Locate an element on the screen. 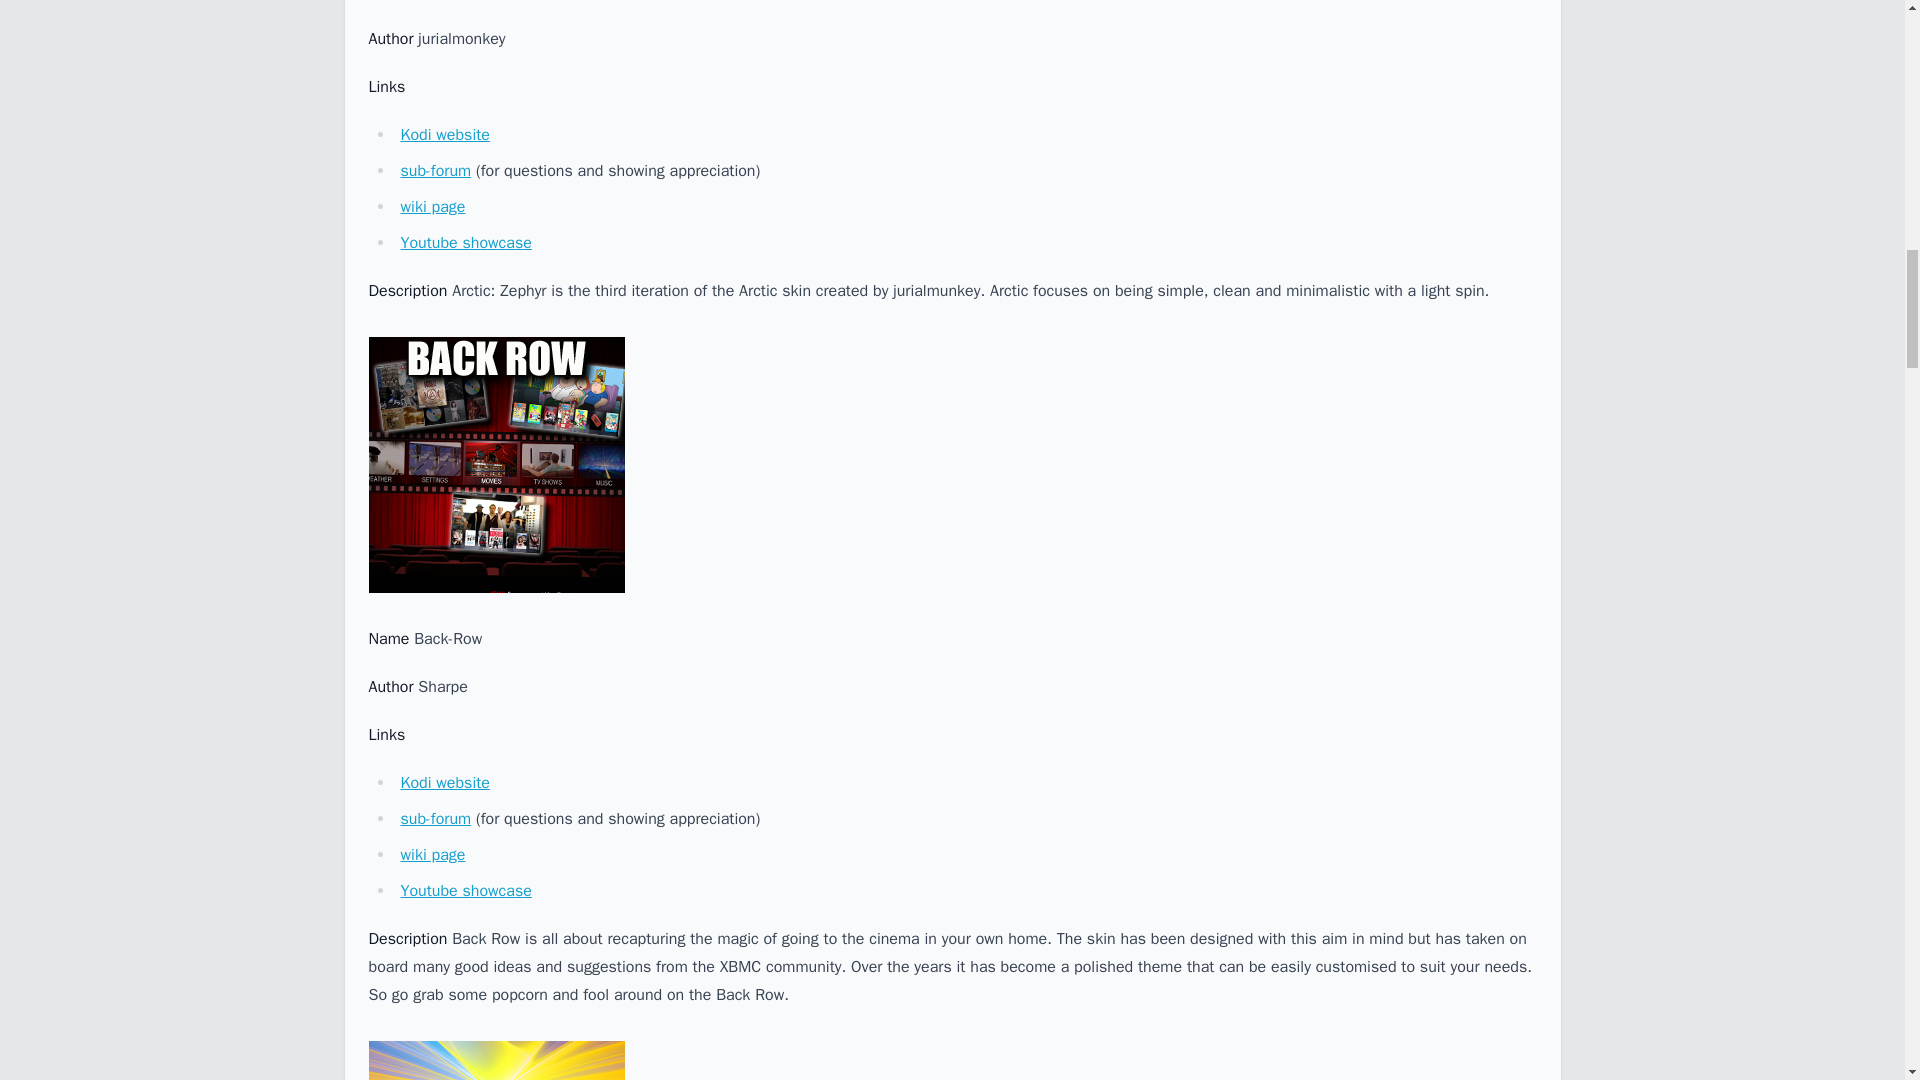  wiki page is located at coordinates (432, 854).